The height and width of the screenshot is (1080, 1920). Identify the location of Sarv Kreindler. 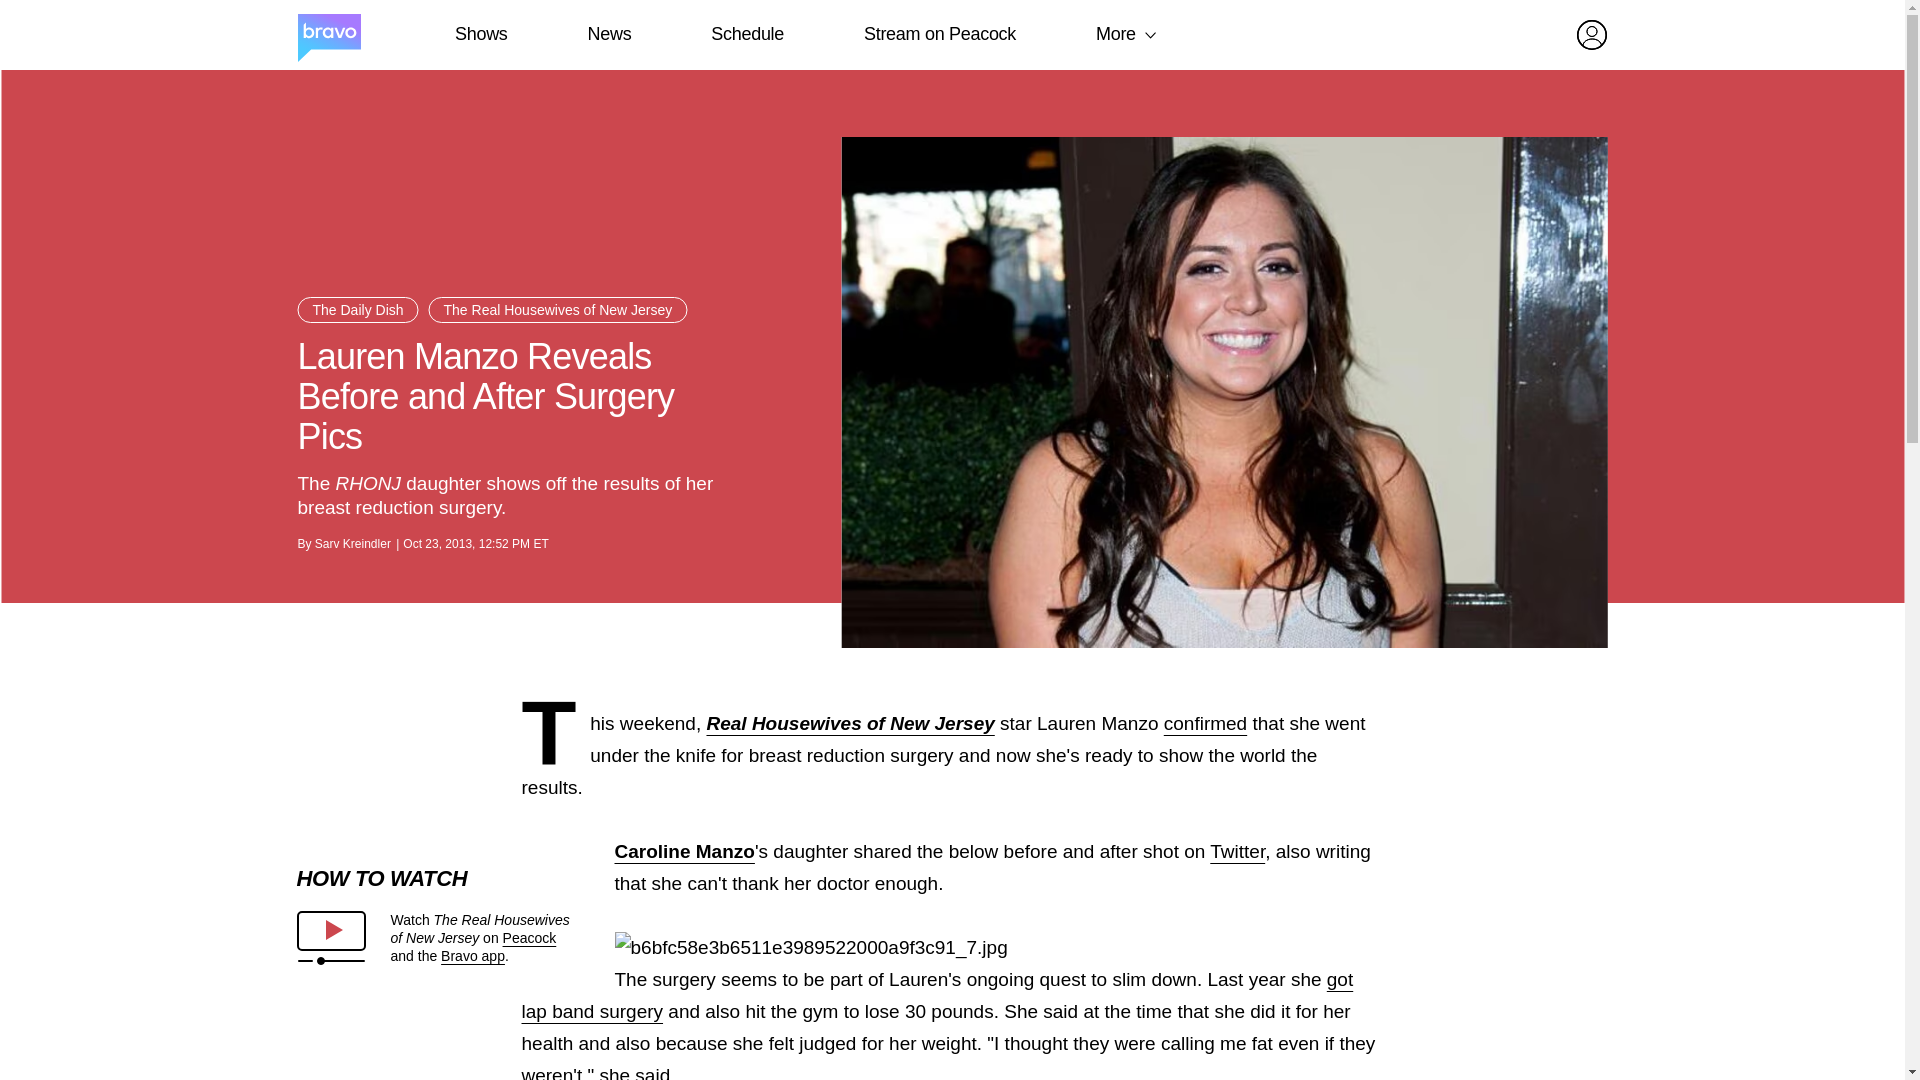
(352, 543).